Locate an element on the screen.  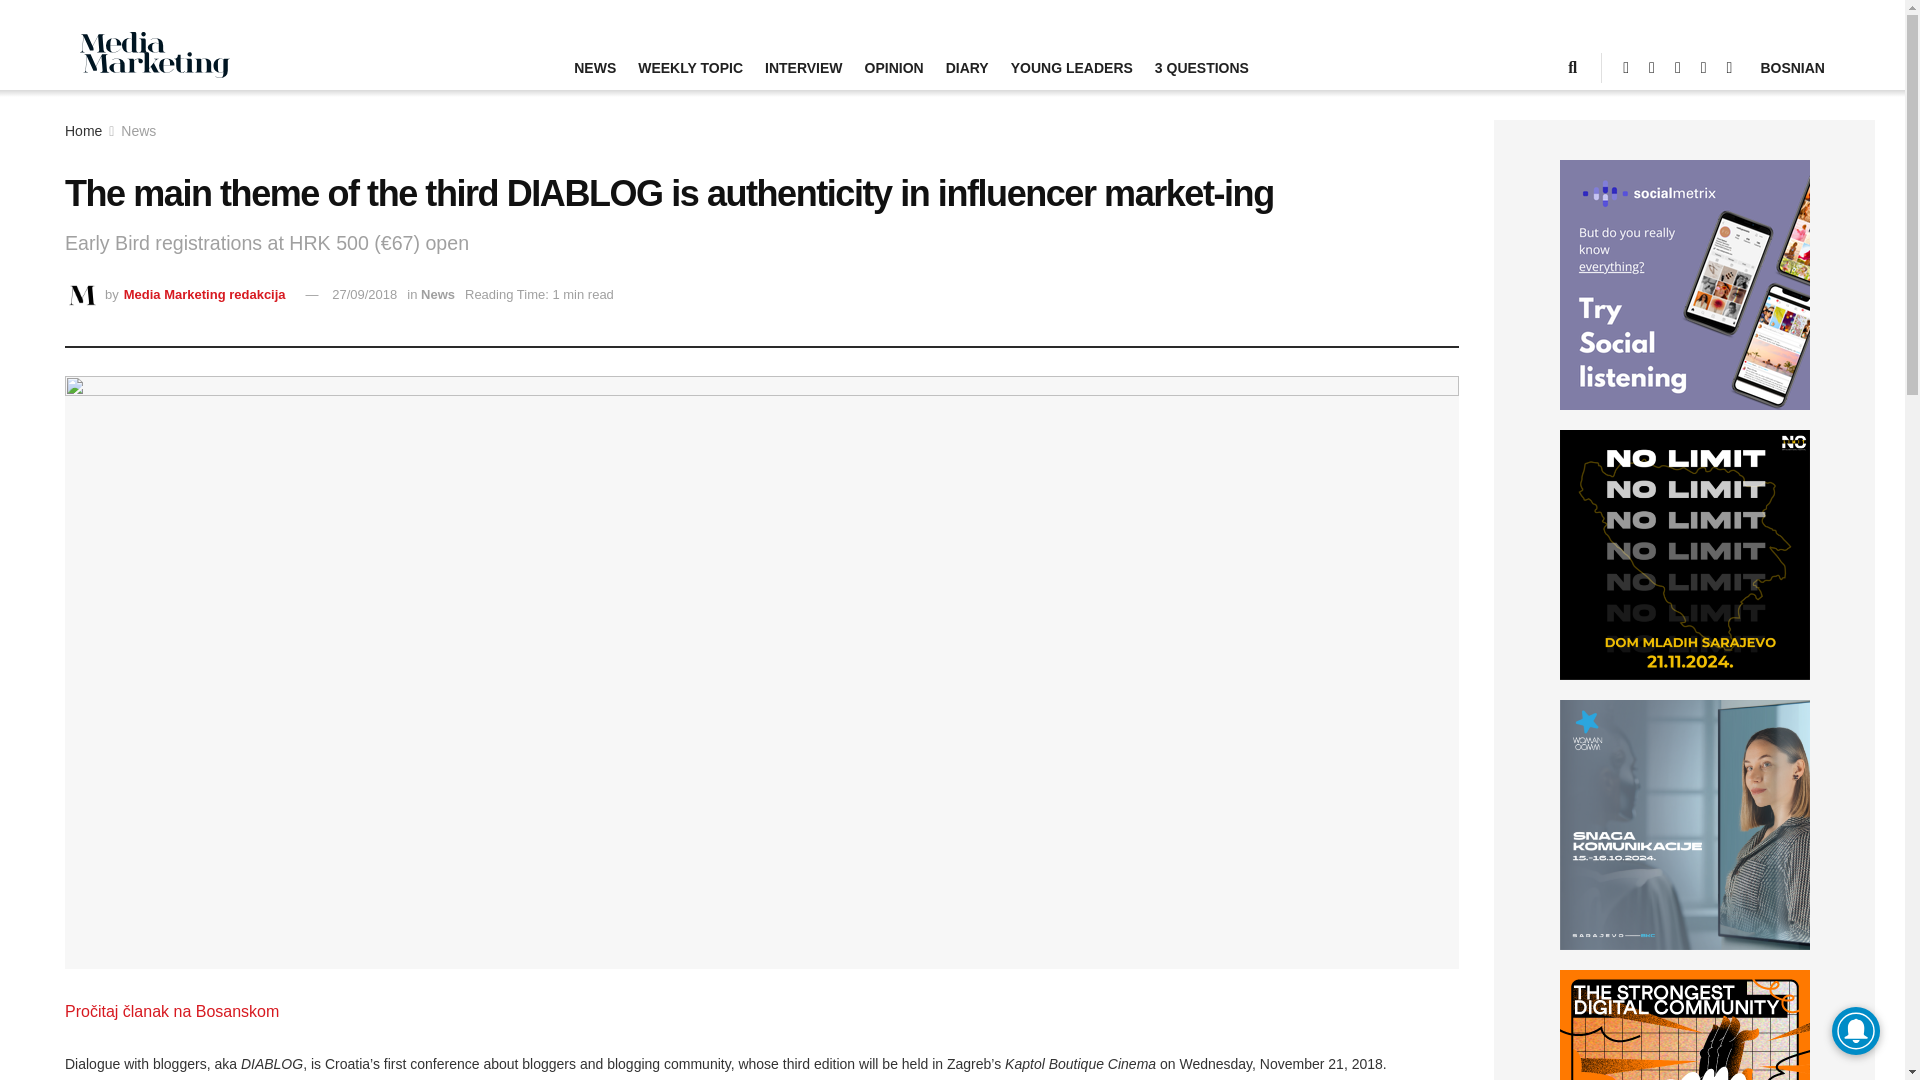
Bosnian is located at coordinates (1792, 66).